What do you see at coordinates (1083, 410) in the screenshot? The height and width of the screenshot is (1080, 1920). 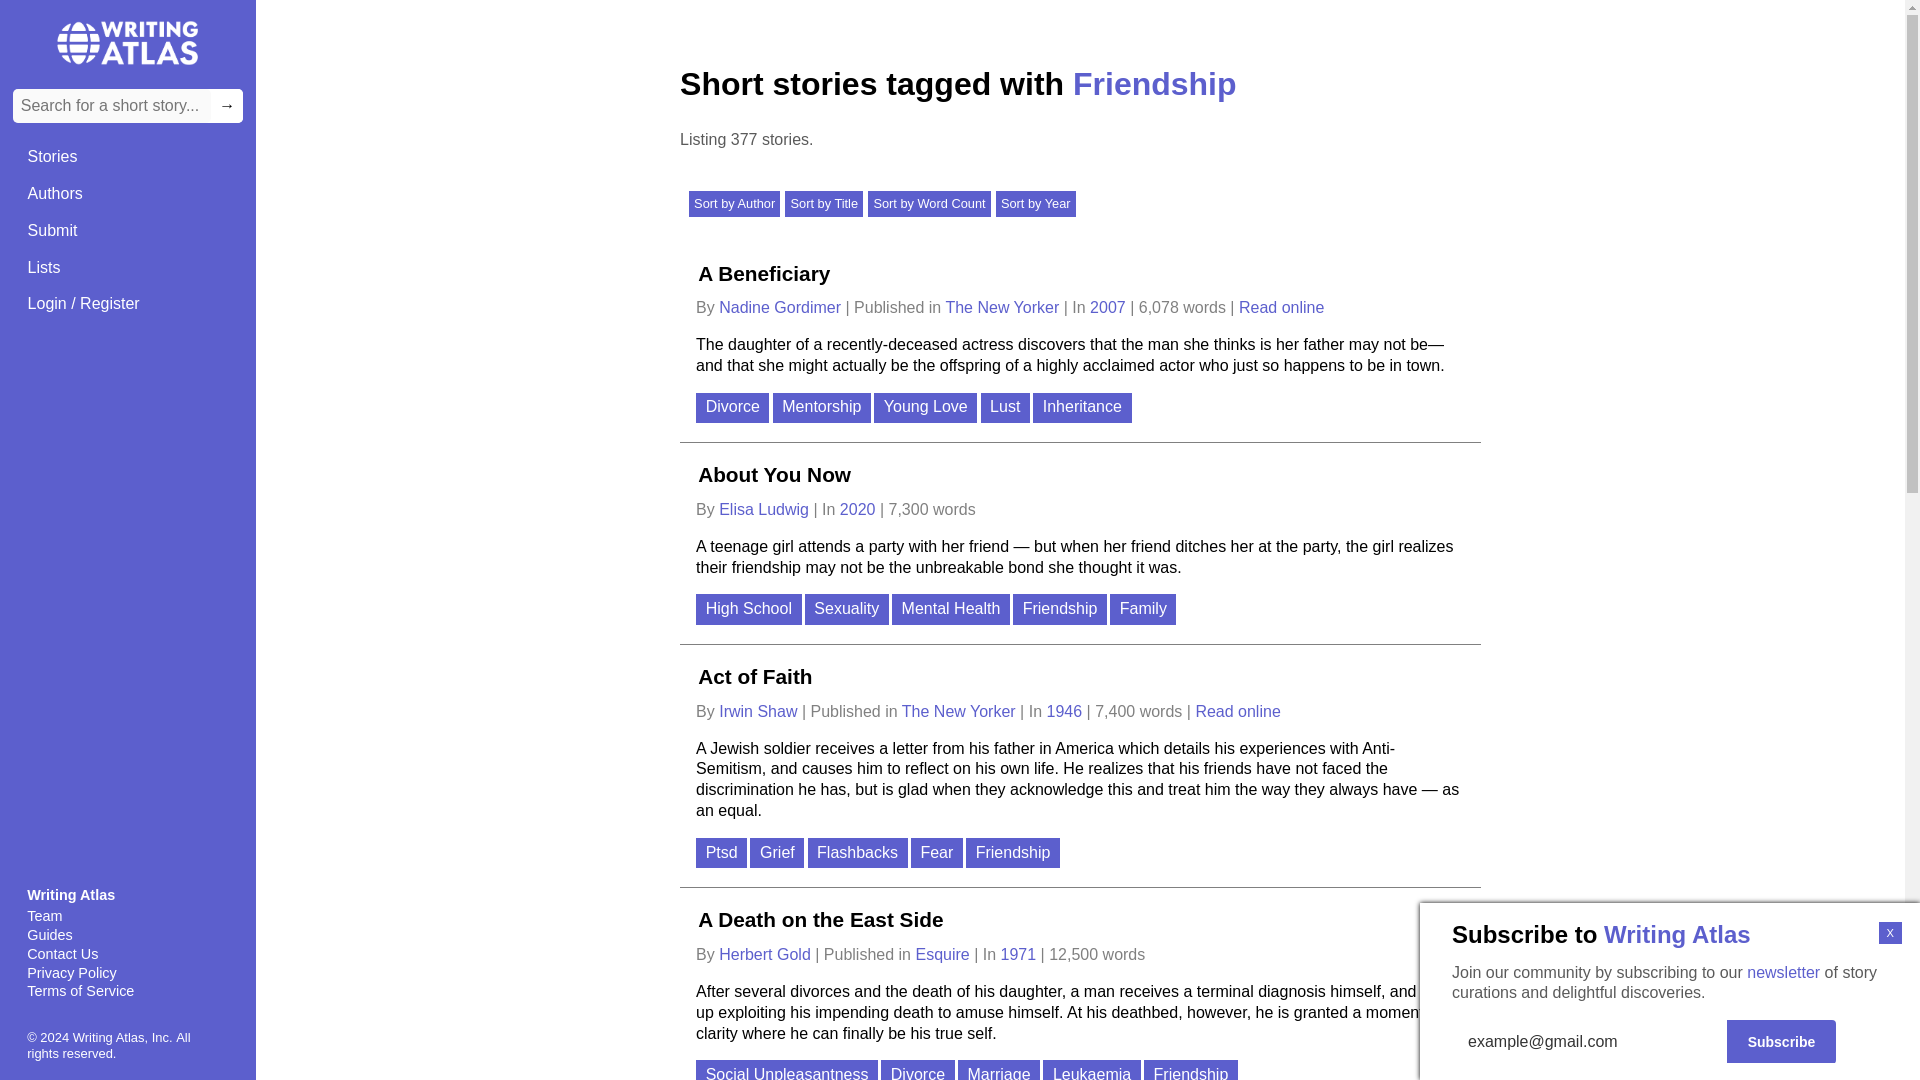 I see `Inheritance` at bounding box center [1083, 410].